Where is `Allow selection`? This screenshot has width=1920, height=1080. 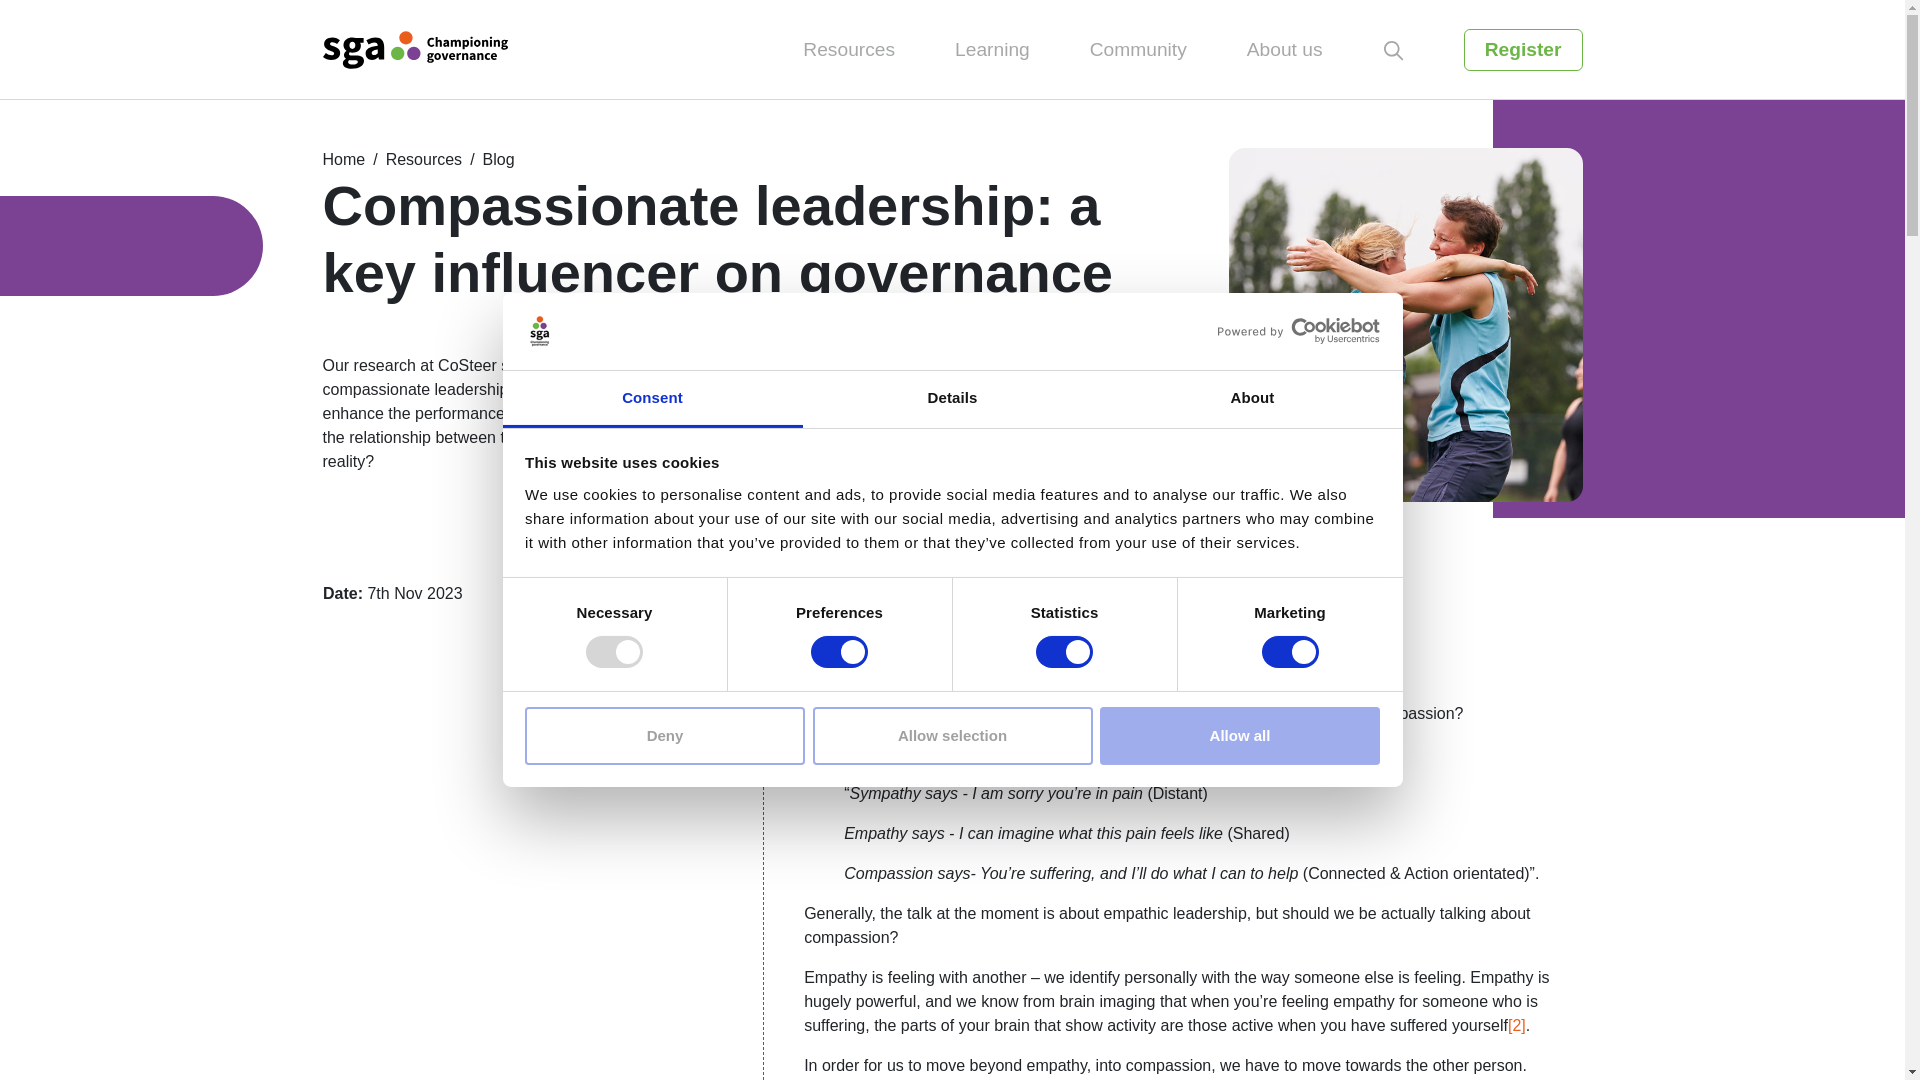 Allow selection is located at coordinates (952, 736).